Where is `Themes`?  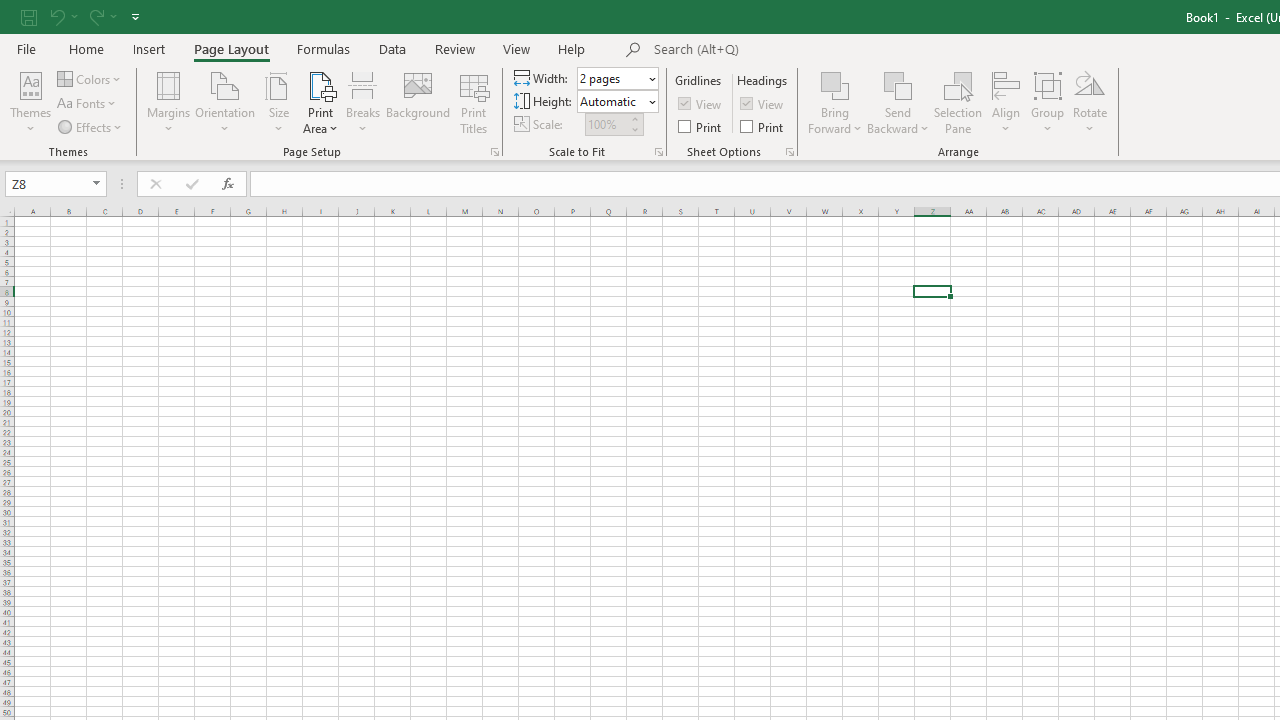
Themes is located at coordinates (30, 102).